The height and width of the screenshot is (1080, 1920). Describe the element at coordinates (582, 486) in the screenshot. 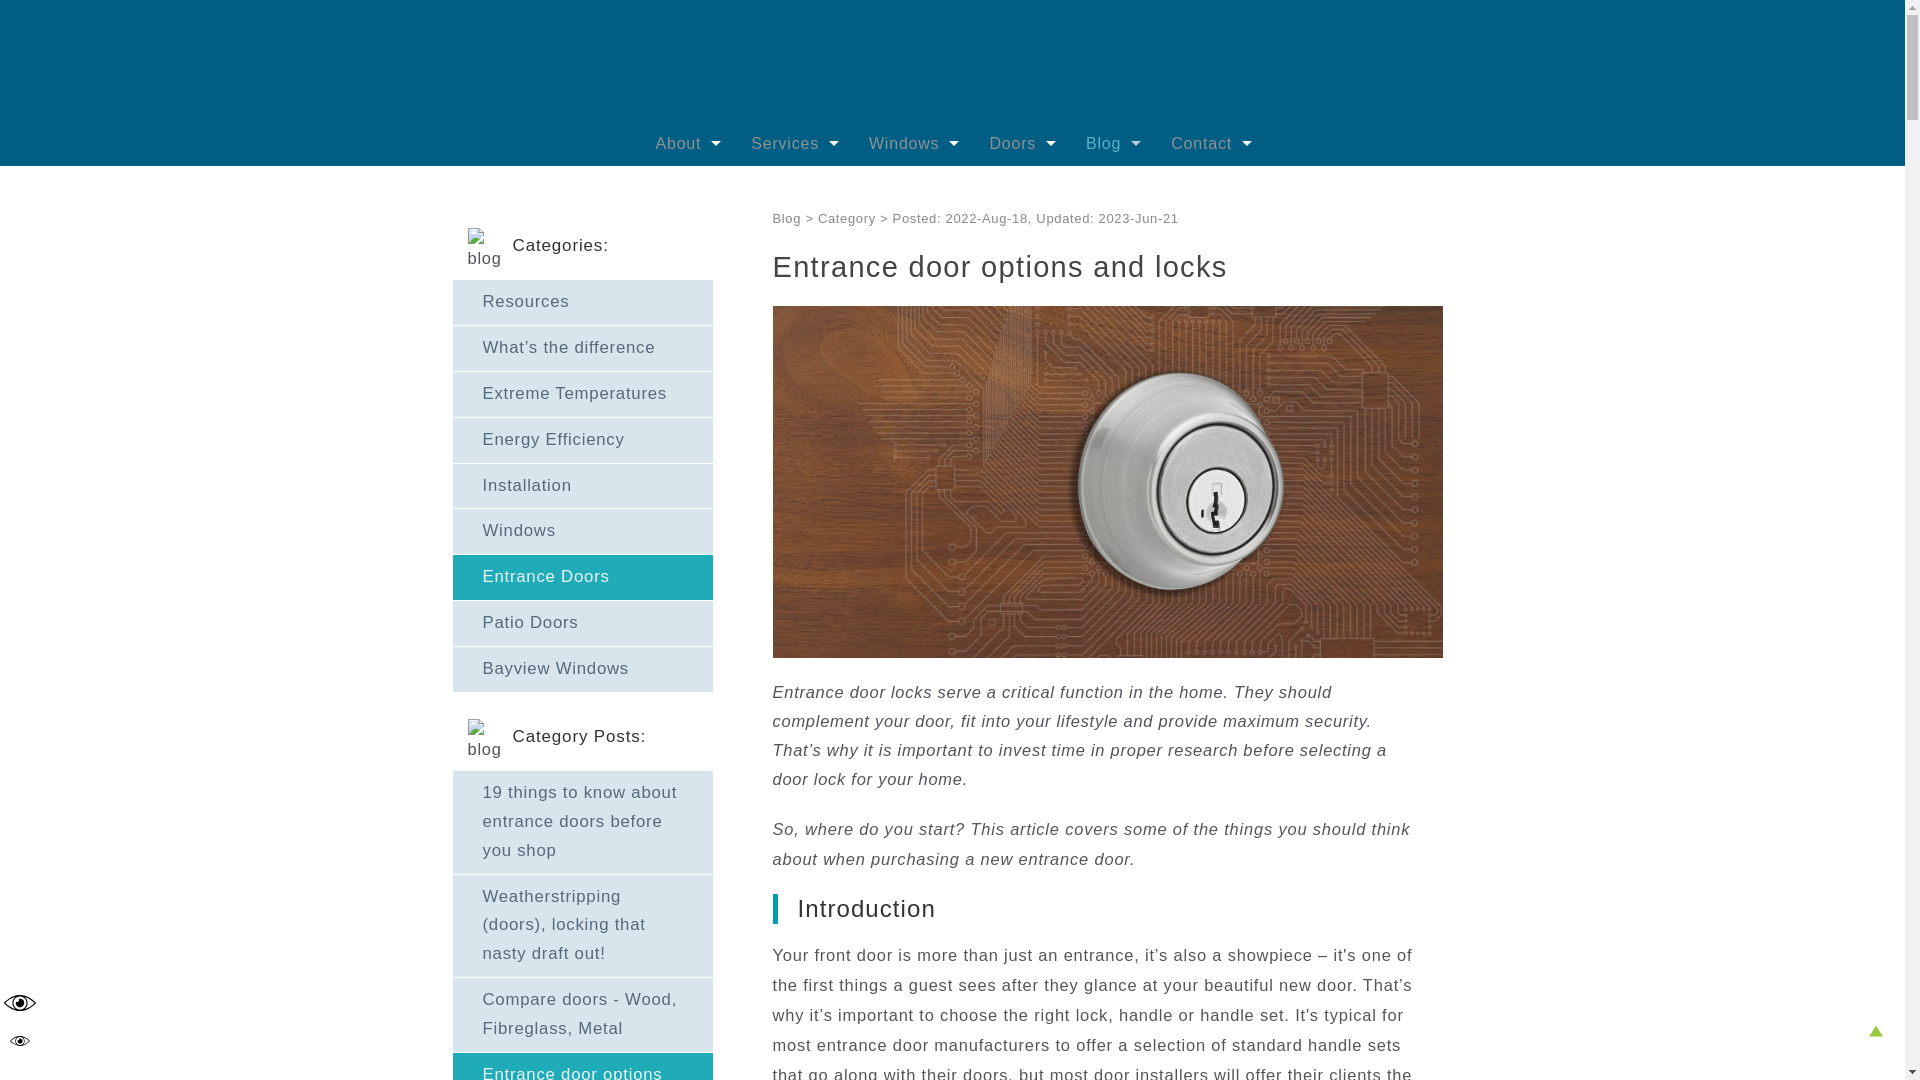

I see `Installation` at that location.